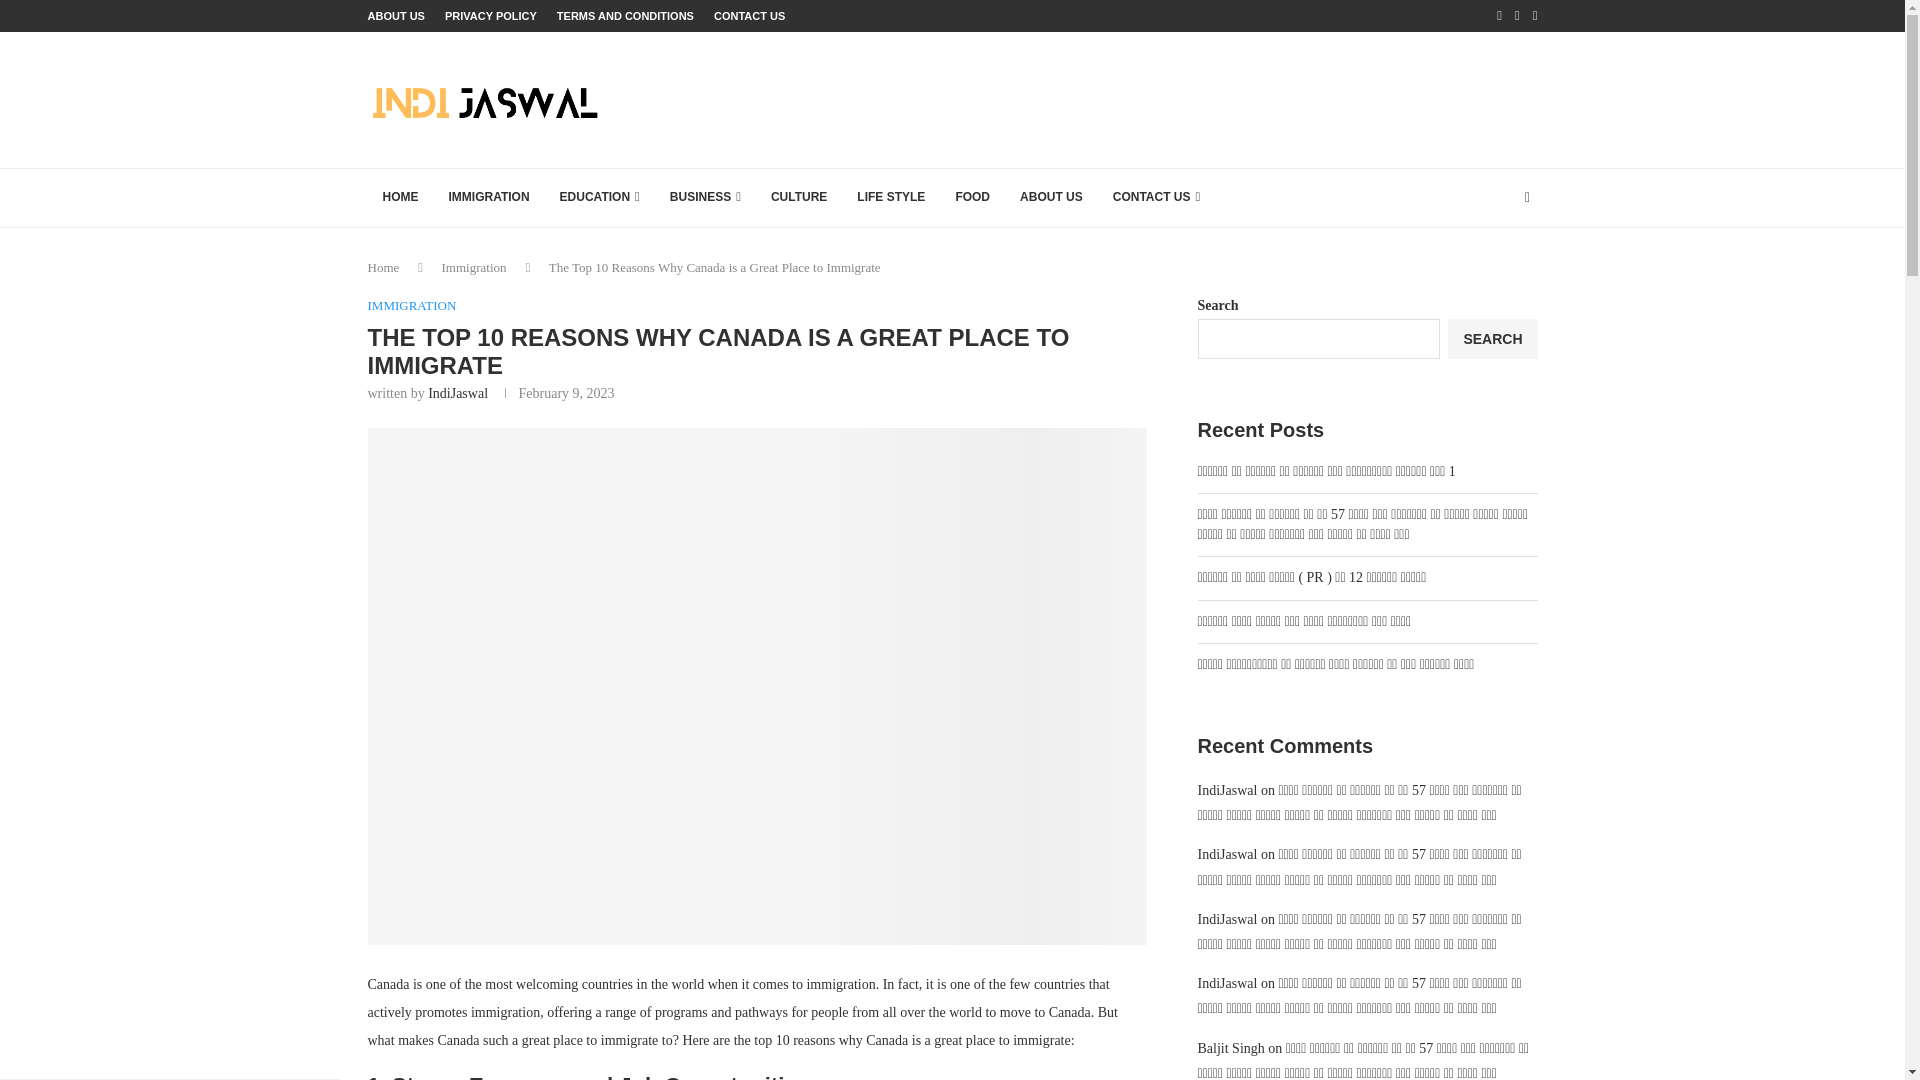  Describe the element at coordinates (750, 16) in the screenshot. I see `CONTACT US` at that location.